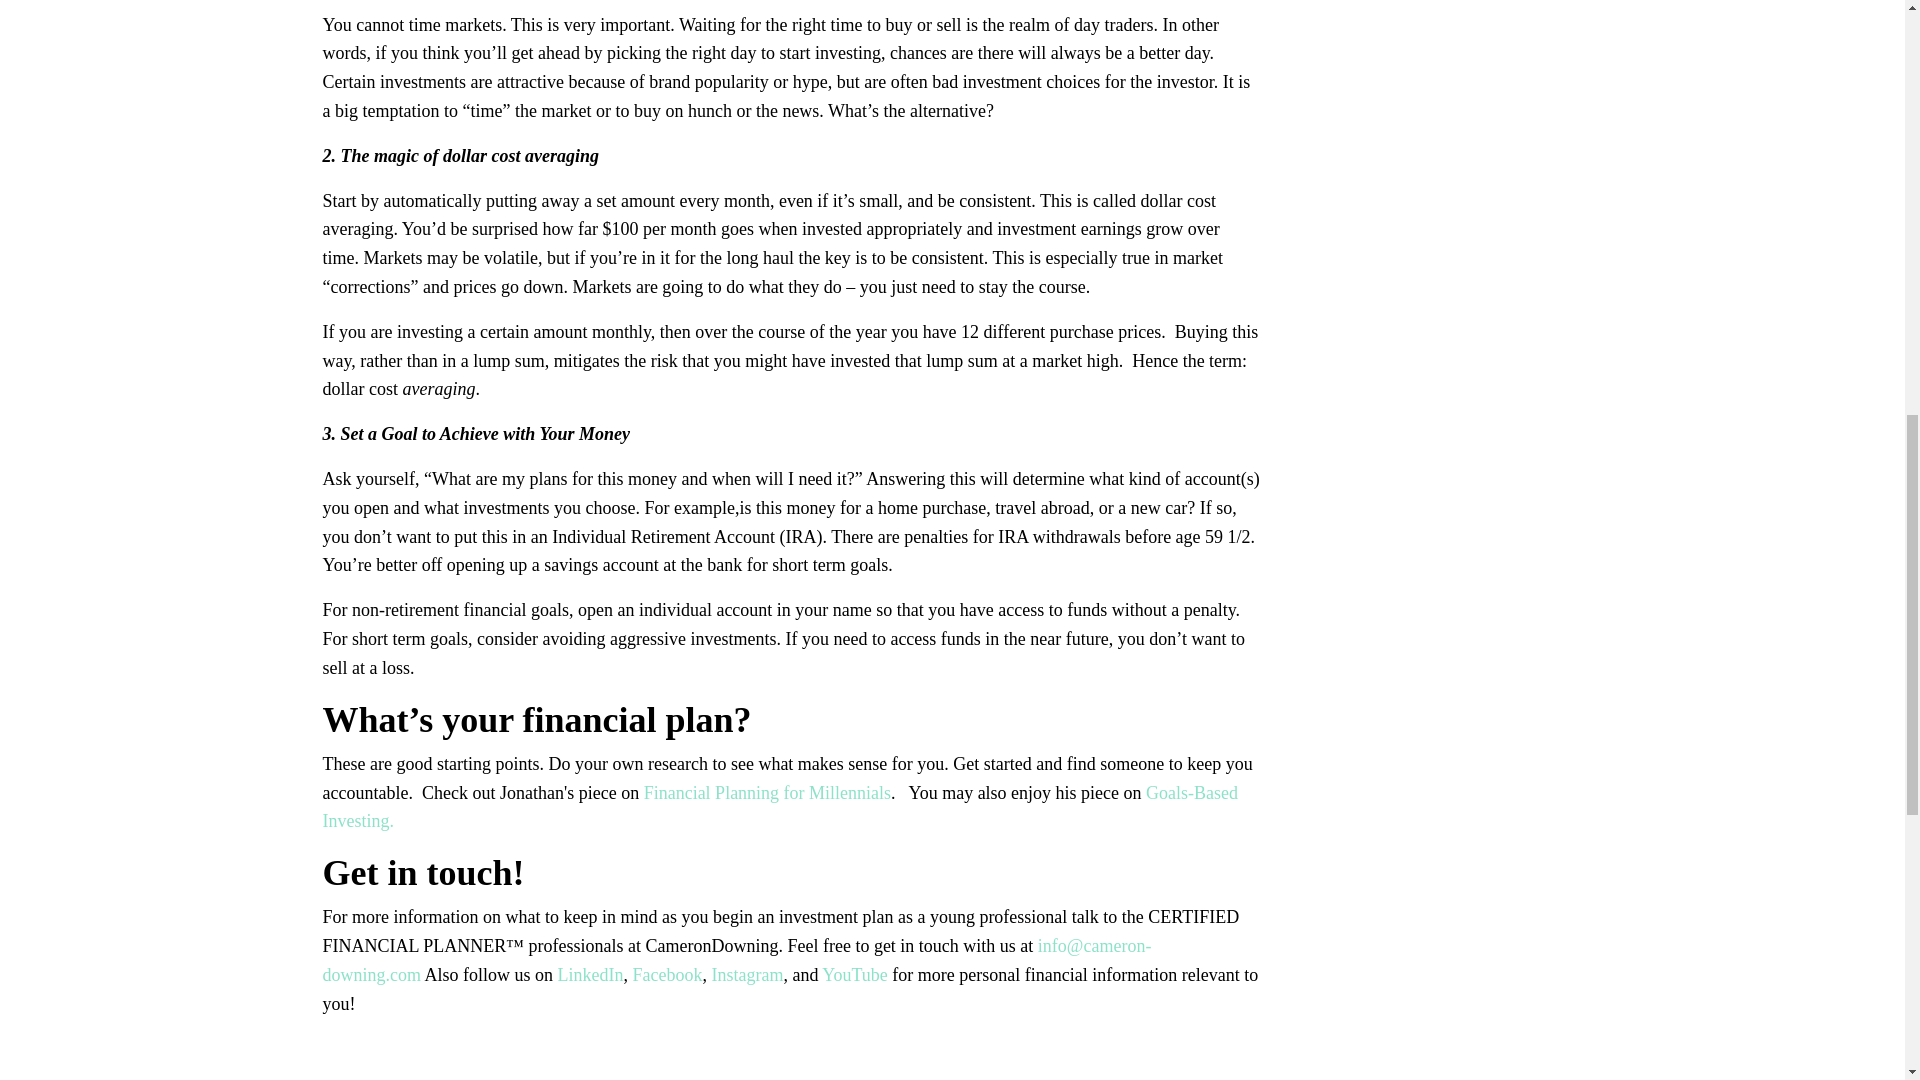 This screenshot has width=1920, height=1080. What do you see at coordinates (591, 974) in the screenshot?
I see `LinkedIn` at bounding box center [591, 974].